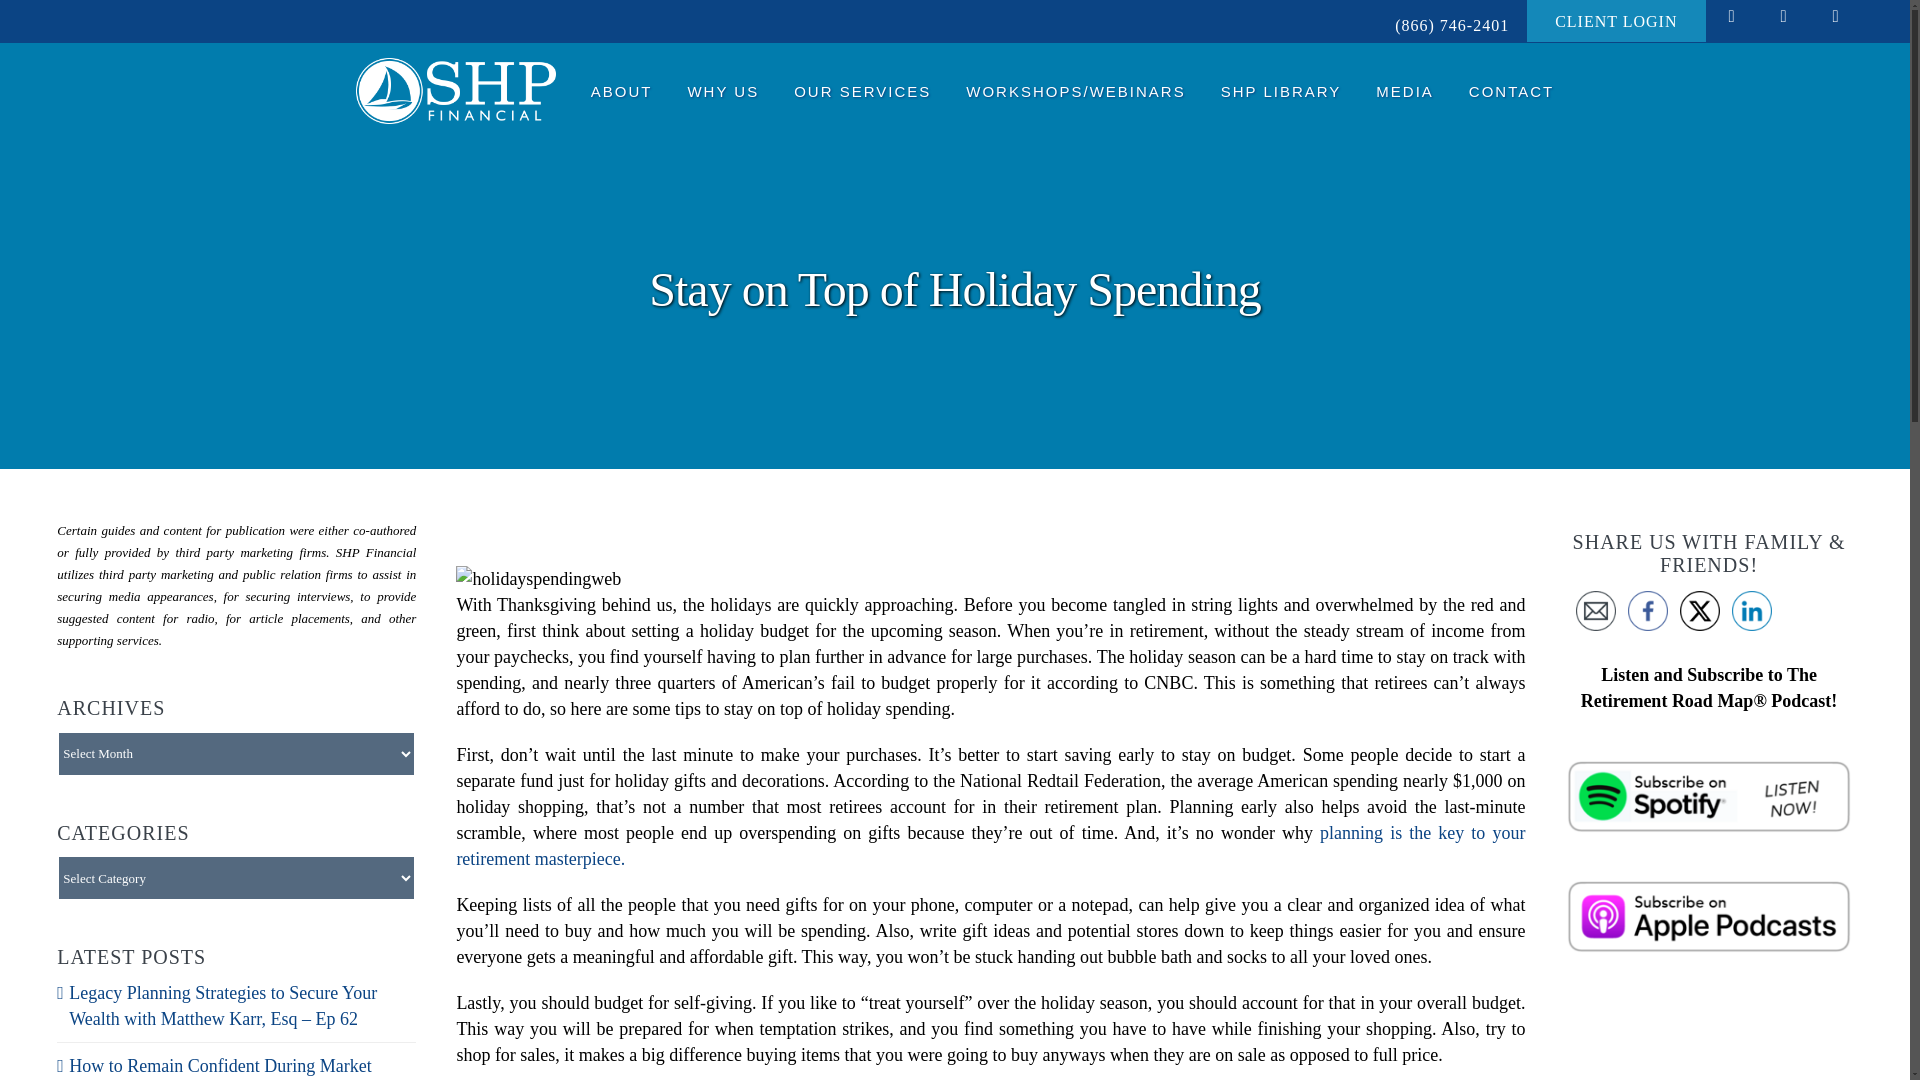 This screenshot has width=1920, height=1080. What do you see at coordinates (1616, 20) in the screenshot?
I see `CLIENT LOGIN` at bounding box center [1616, 20].